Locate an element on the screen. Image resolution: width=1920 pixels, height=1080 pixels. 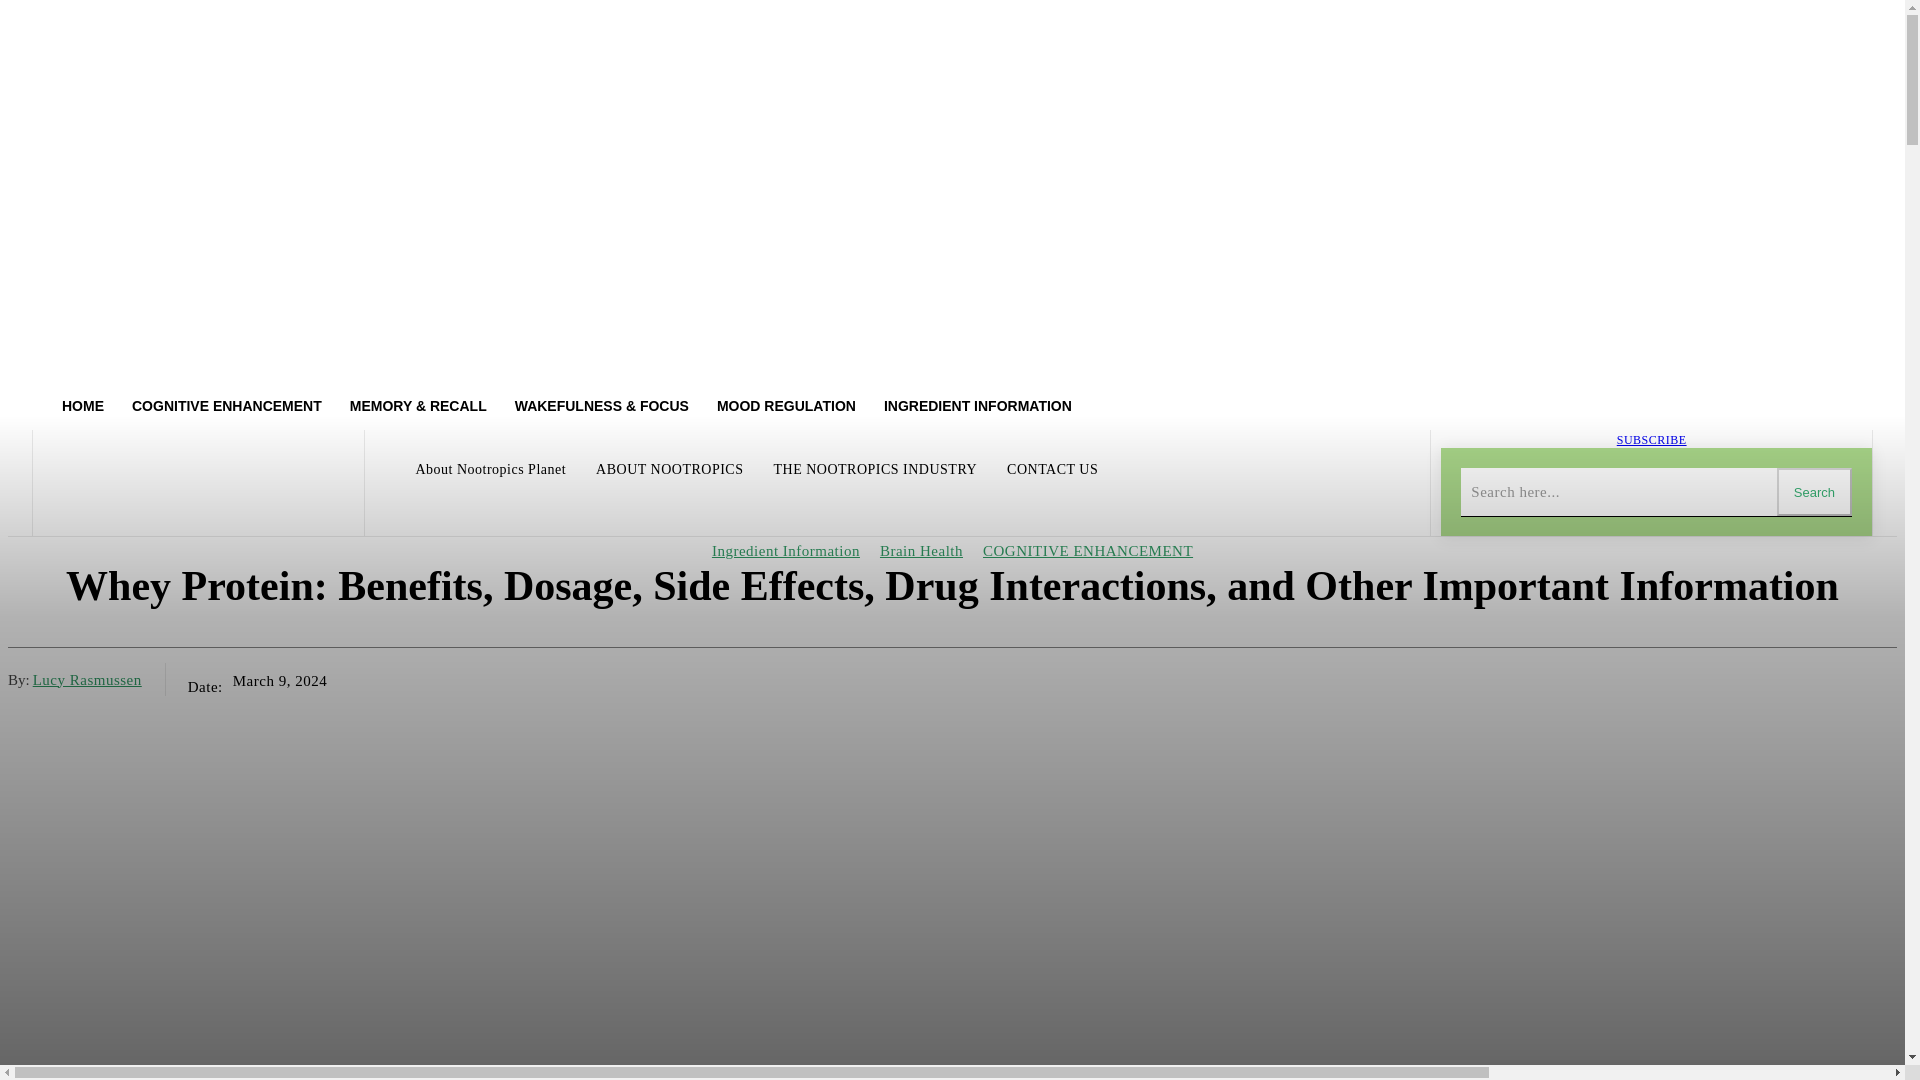
Search is located at coordinates (1814, 492).